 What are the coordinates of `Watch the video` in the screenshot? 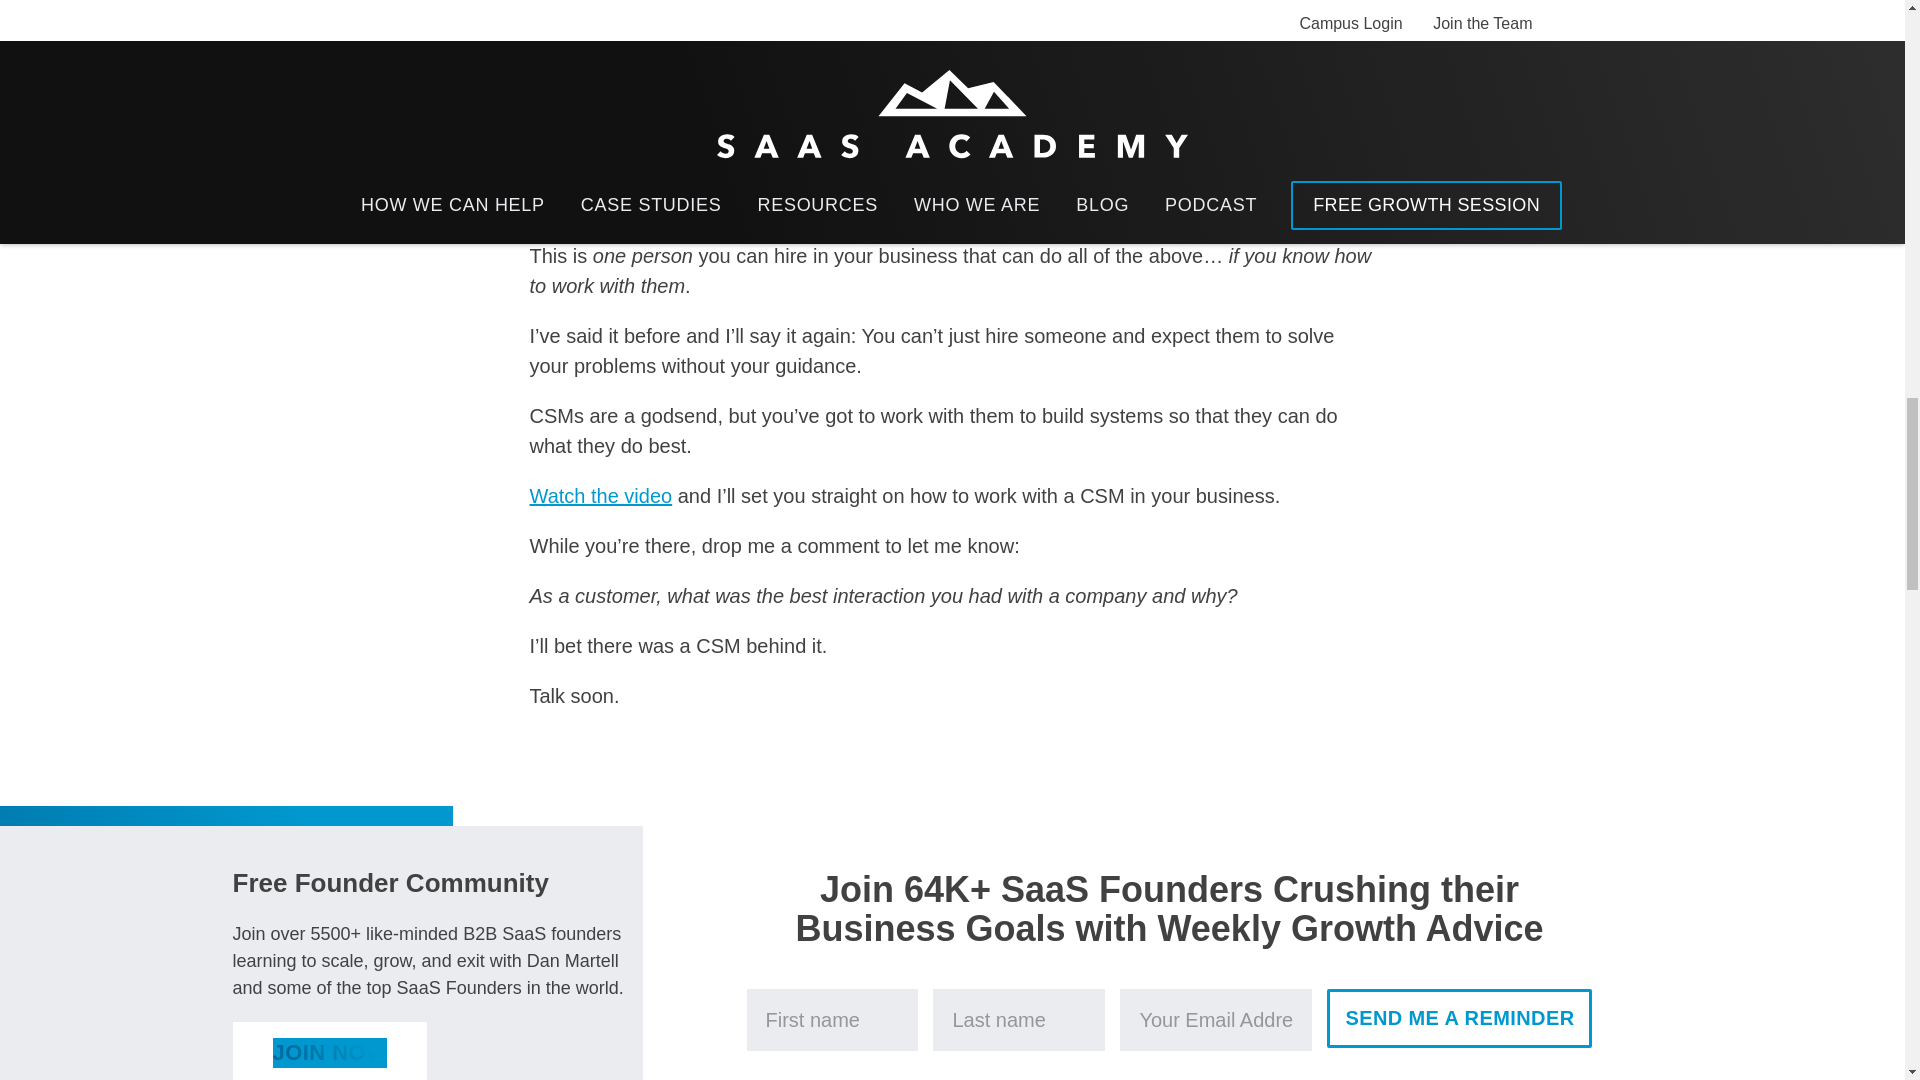 It's located at (601, 495).